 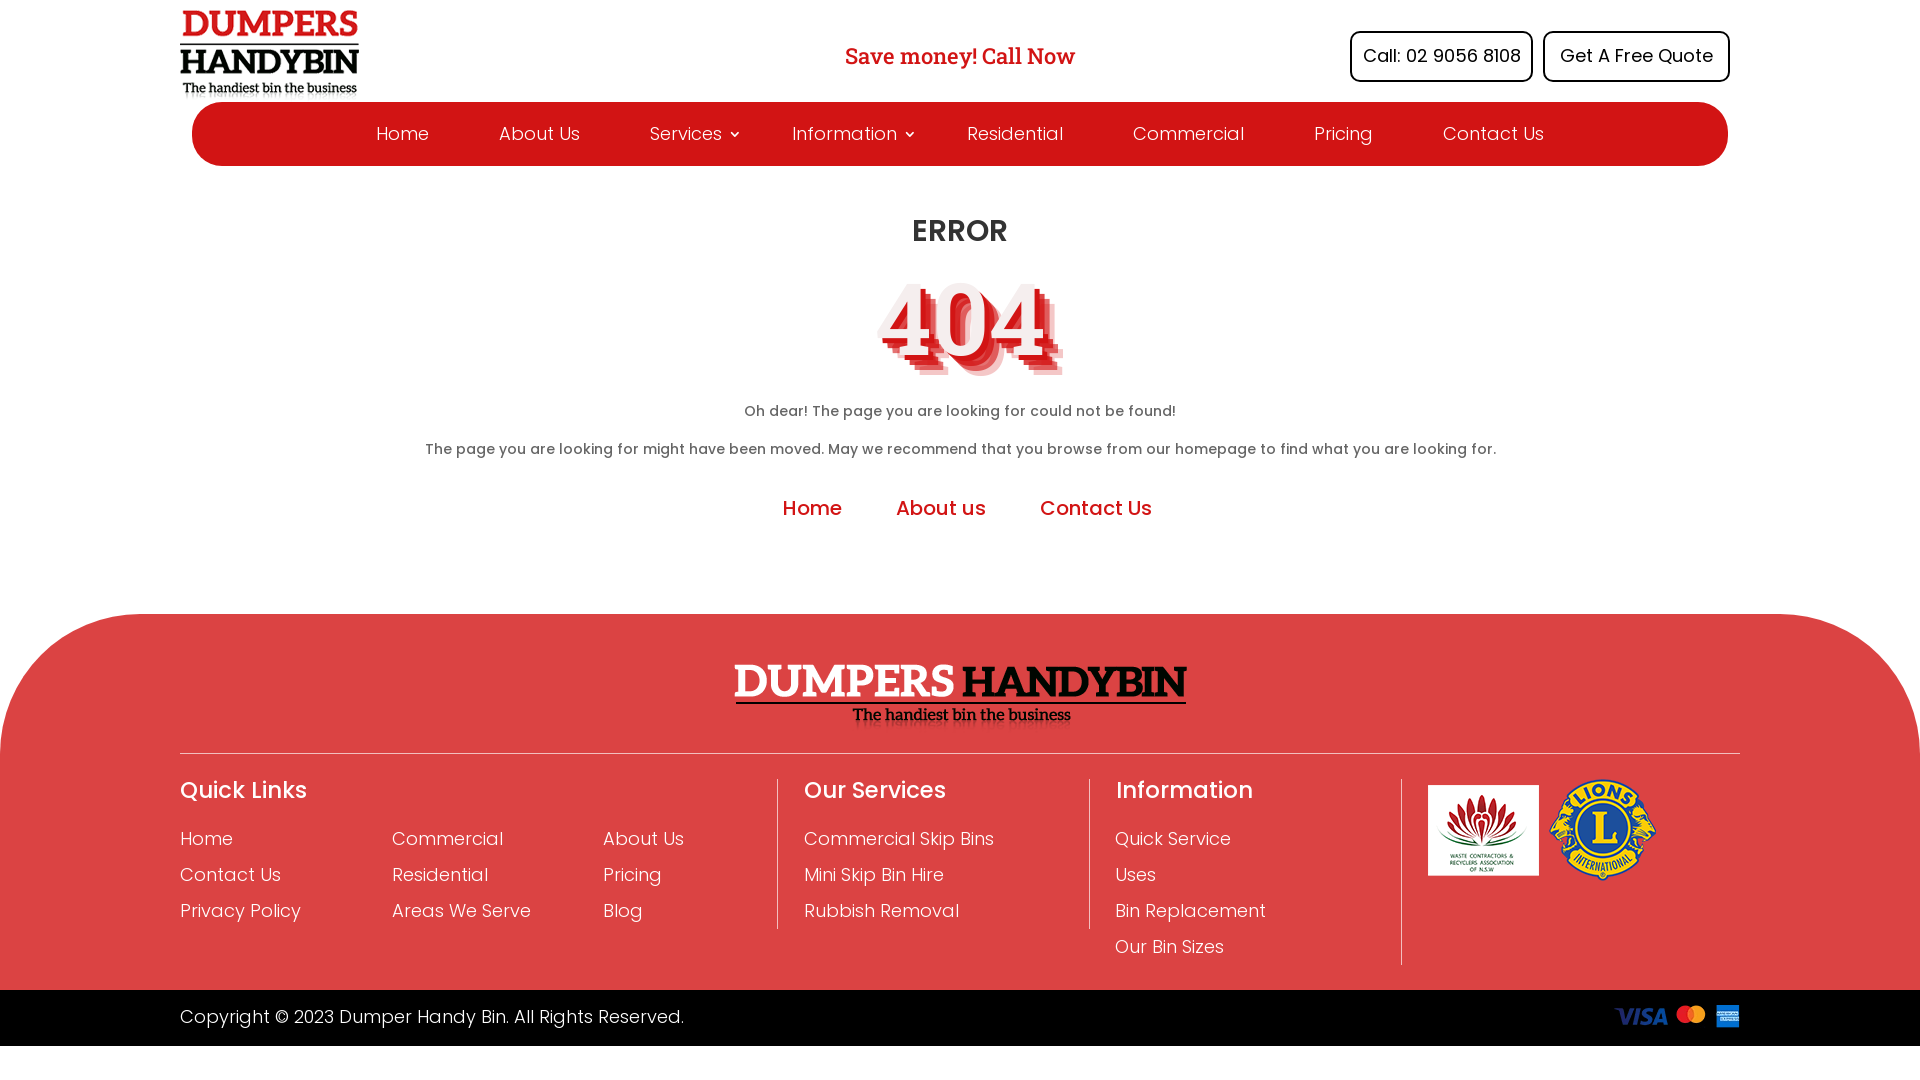 What do you see at coordinates (1677, 1016) in the screenshot?
I see `Logo@1X (2)` at bounding box center [1677, 1016].